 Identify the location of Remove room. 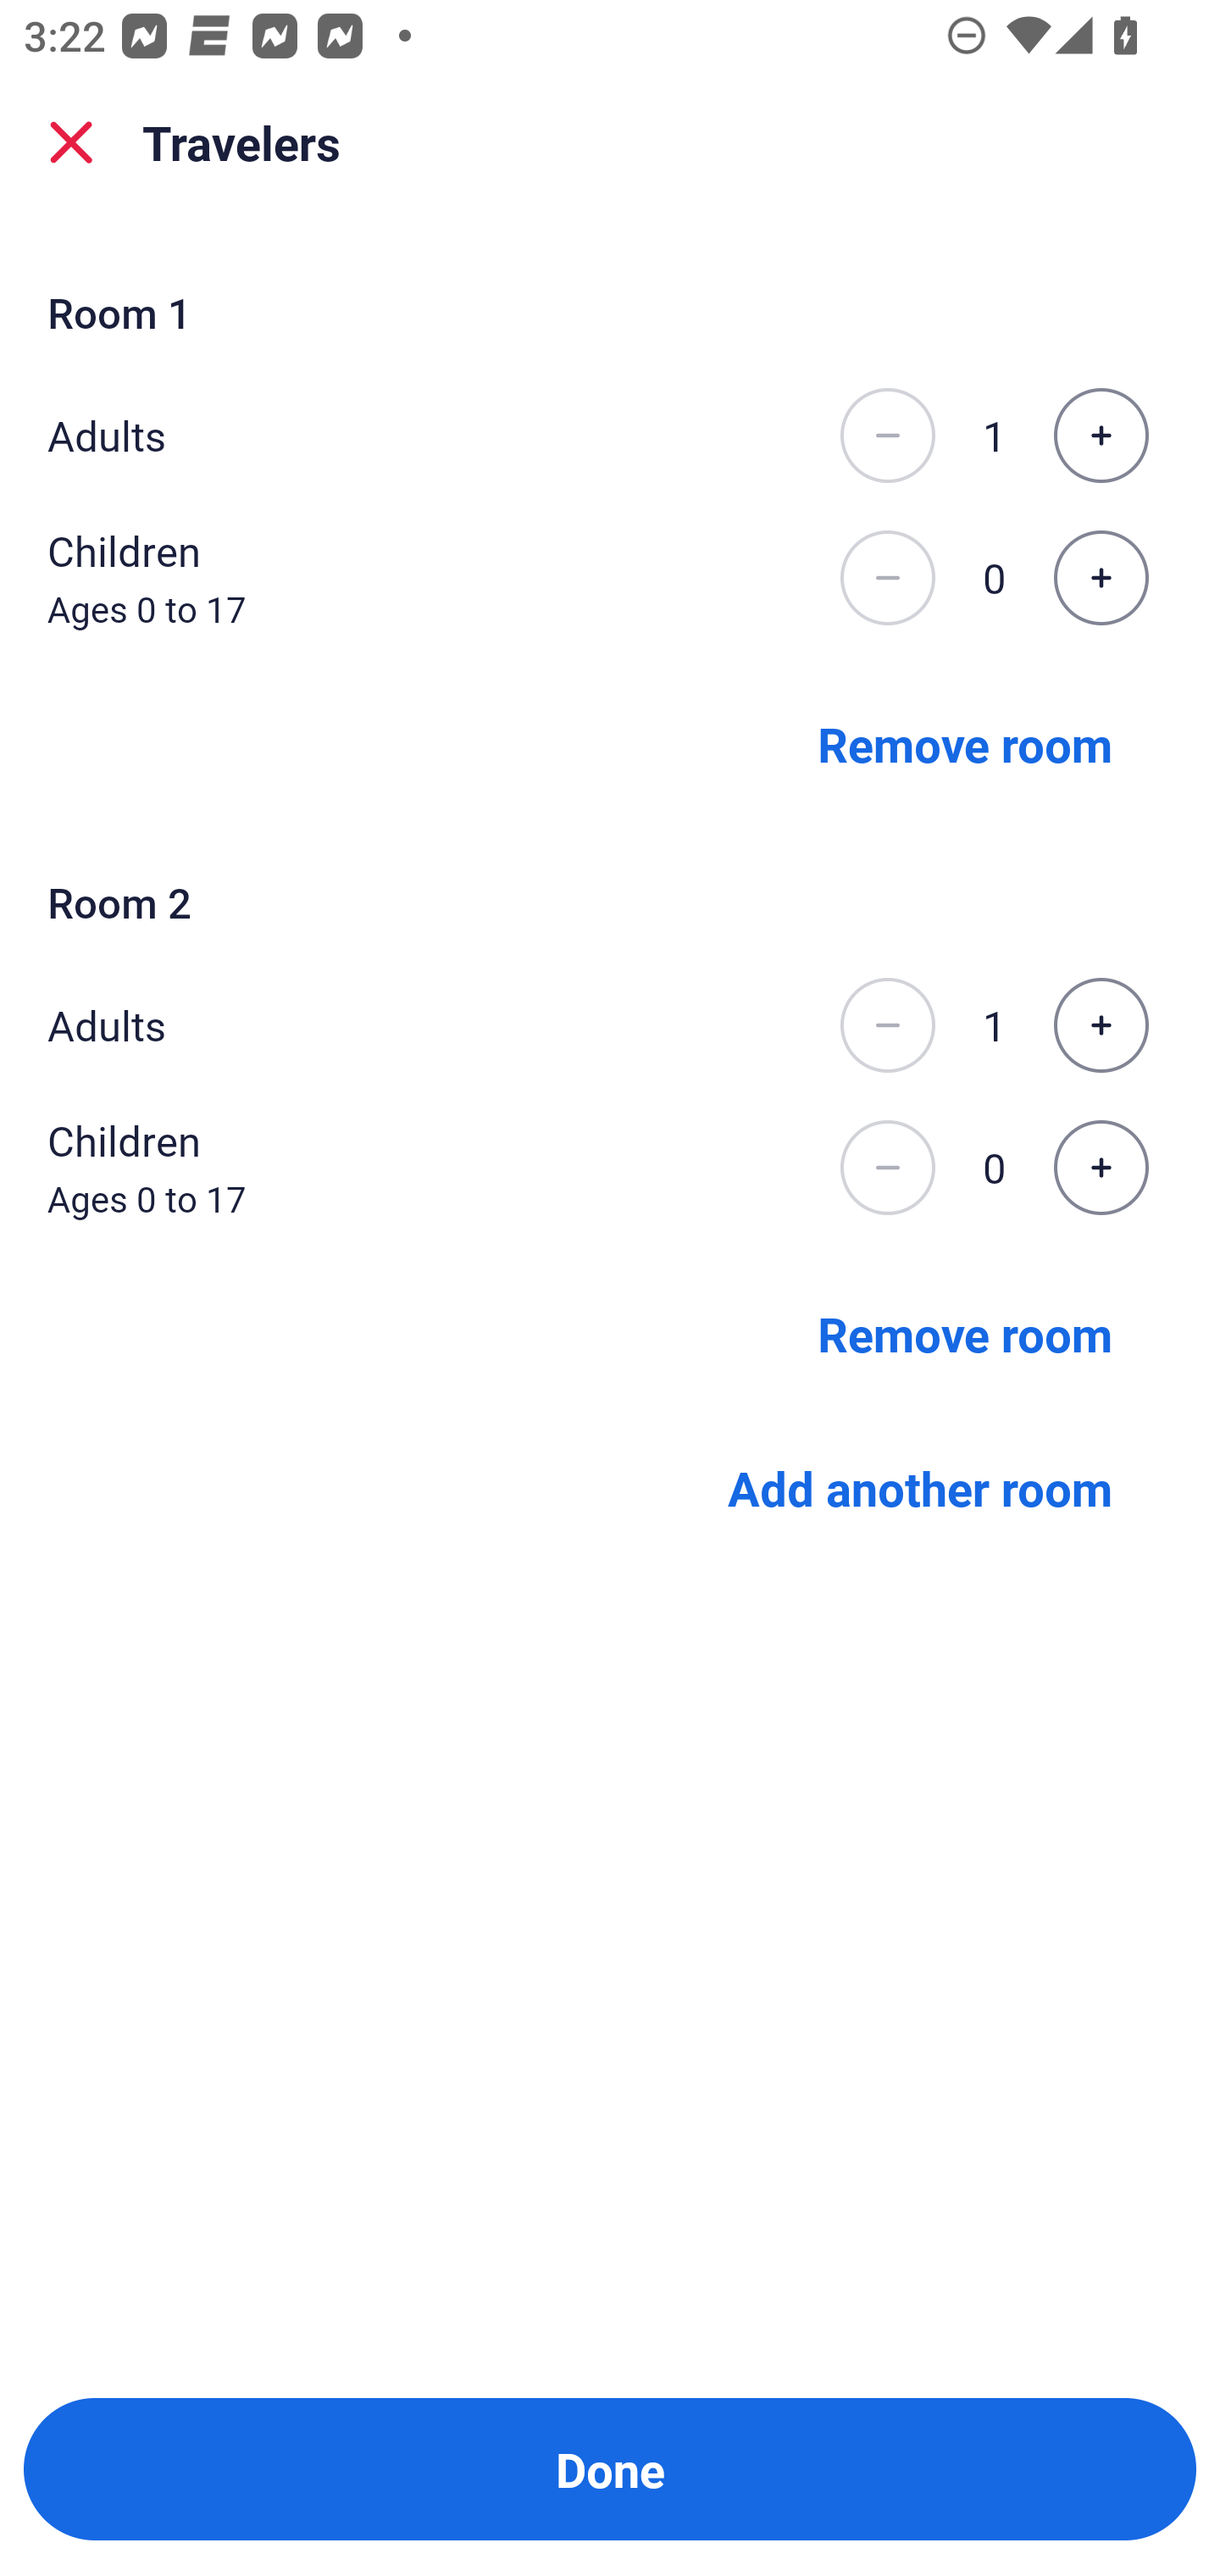
(965, 742).